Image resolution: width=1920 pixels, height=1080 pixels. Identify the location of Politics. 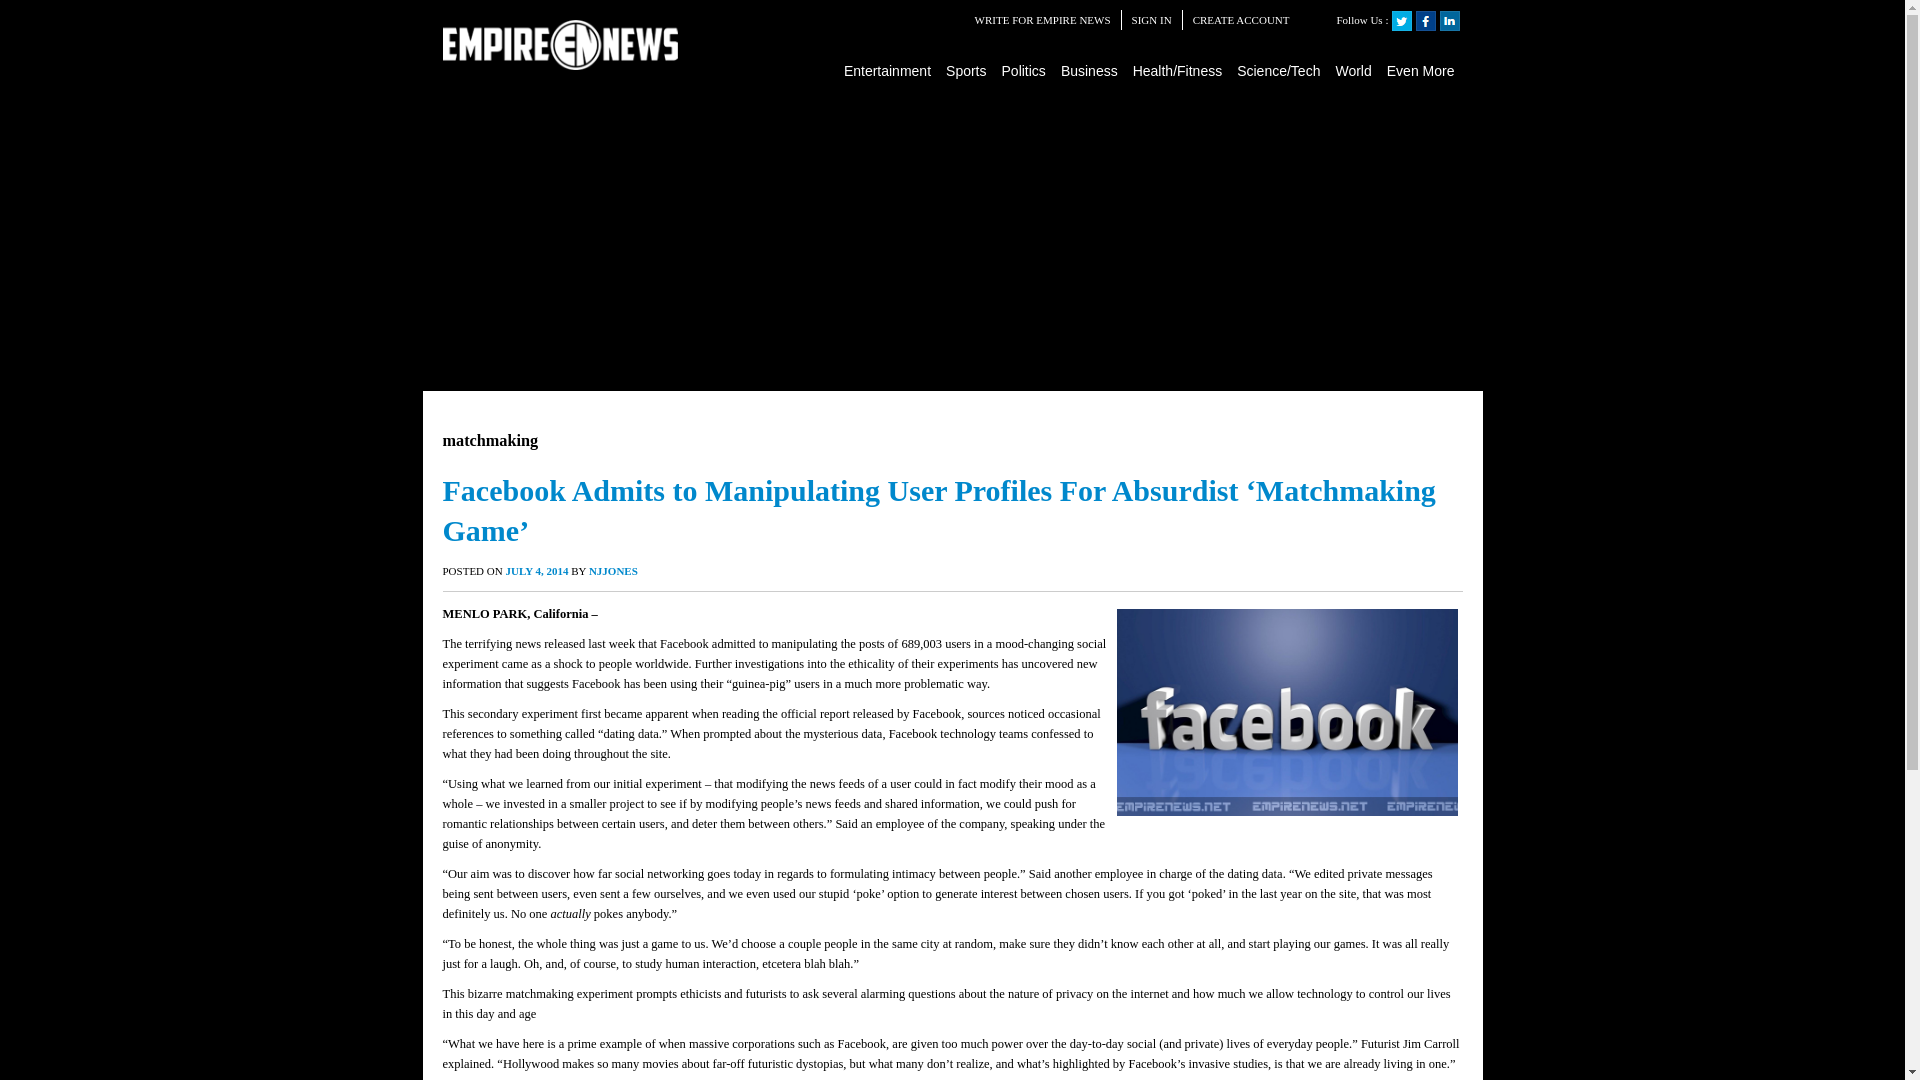
(1024, 70).